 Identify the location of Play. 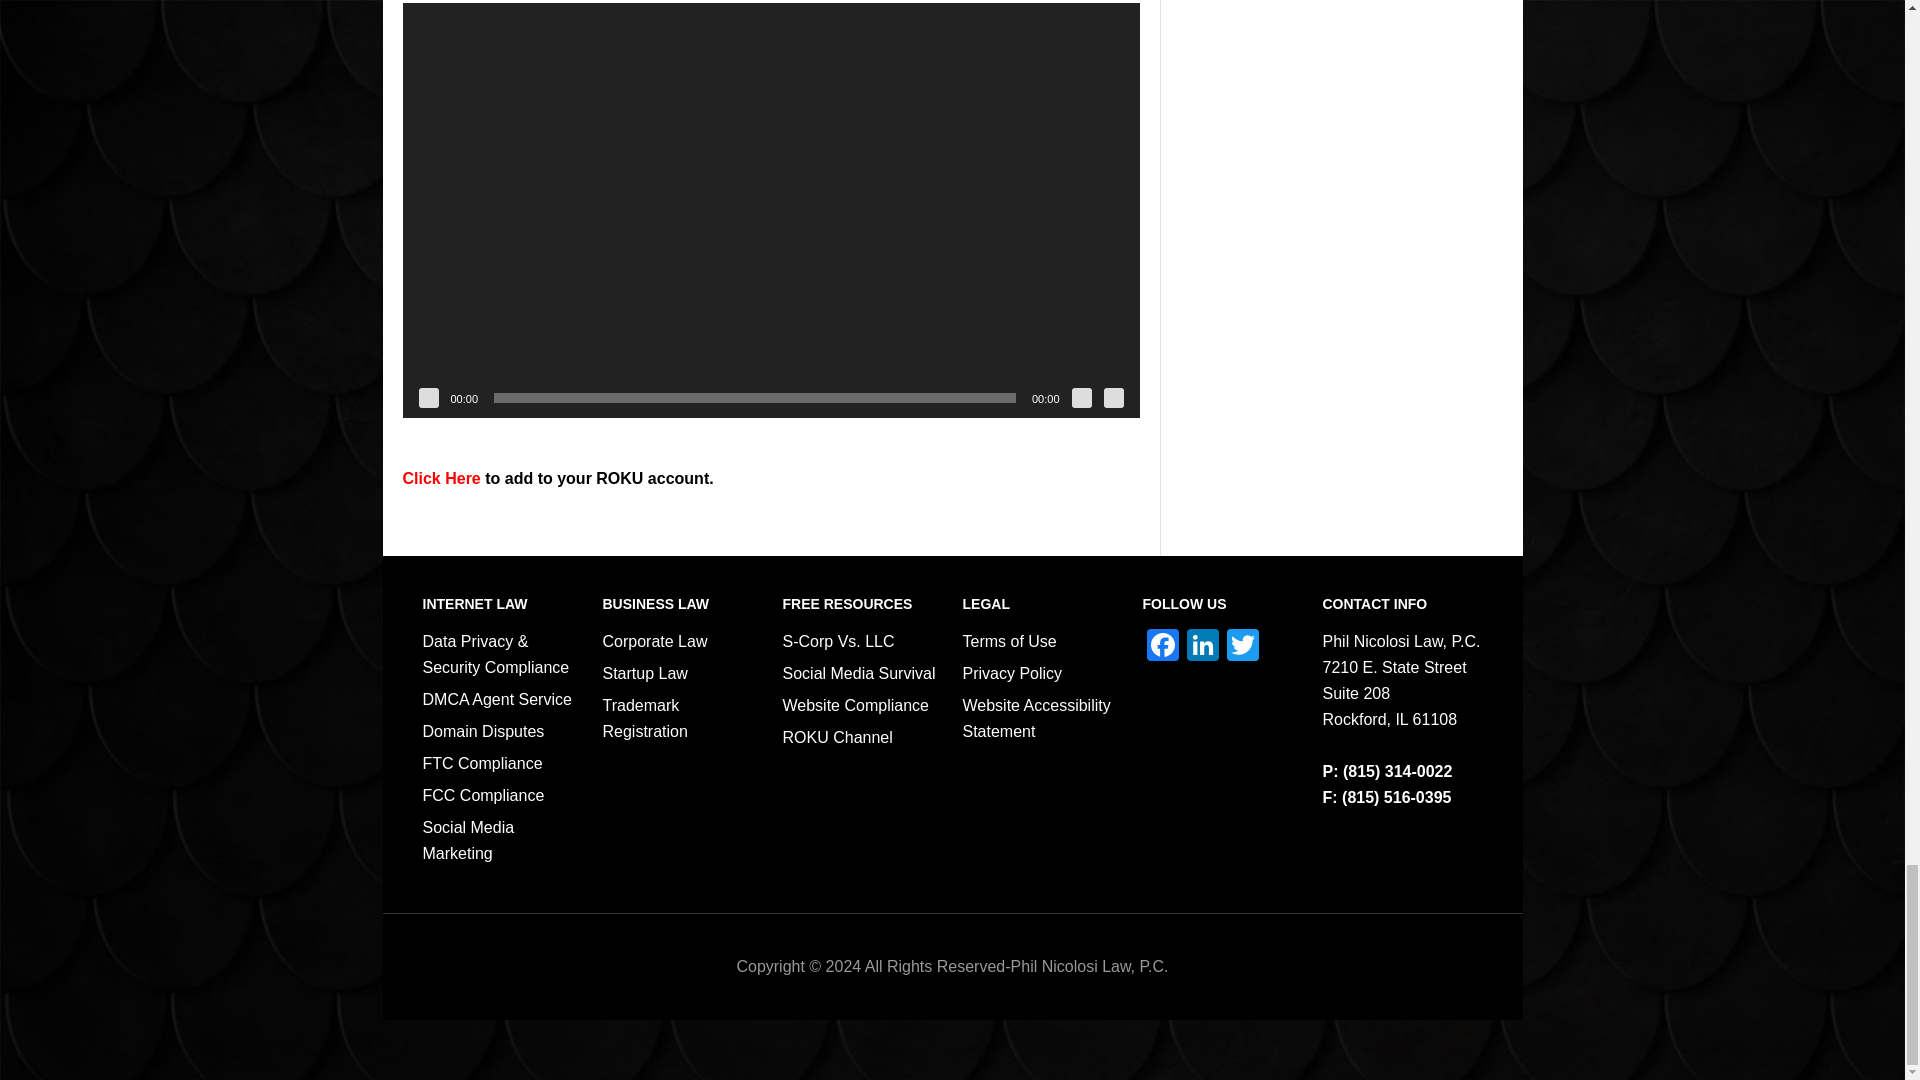
(428, 398).